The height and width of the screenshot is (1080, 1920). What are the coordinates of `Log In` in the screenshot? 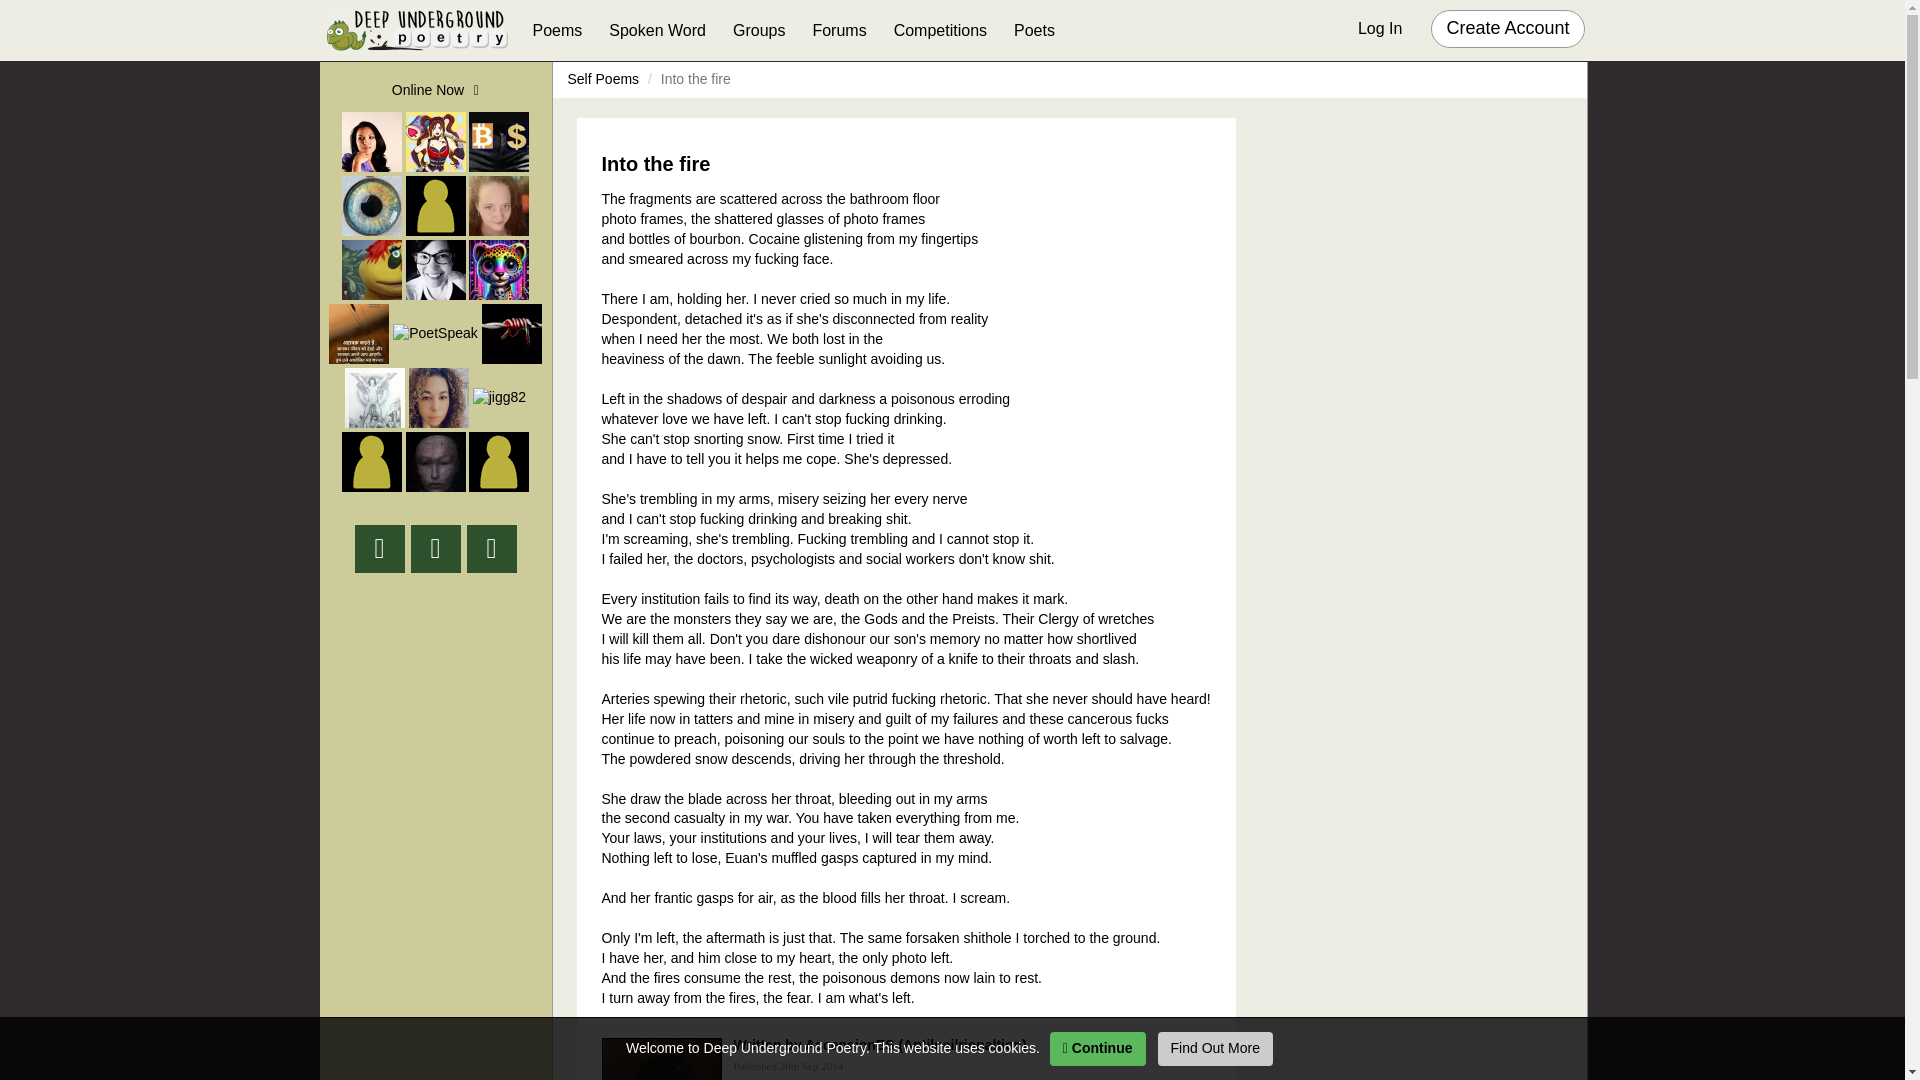 It's located at (1380, 30).